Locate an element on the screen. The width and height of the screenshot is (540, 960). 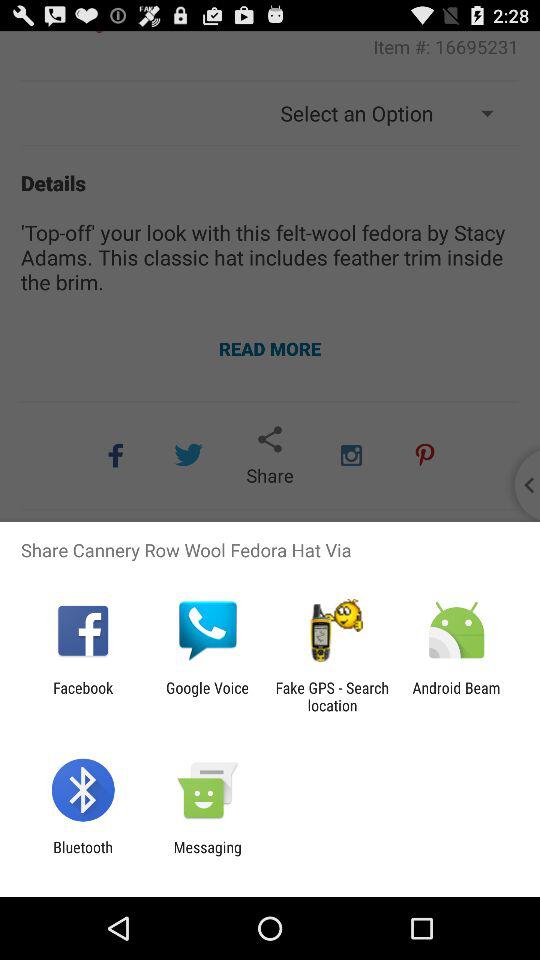
swipe until the messaging app is located at coordinates (207, 856).